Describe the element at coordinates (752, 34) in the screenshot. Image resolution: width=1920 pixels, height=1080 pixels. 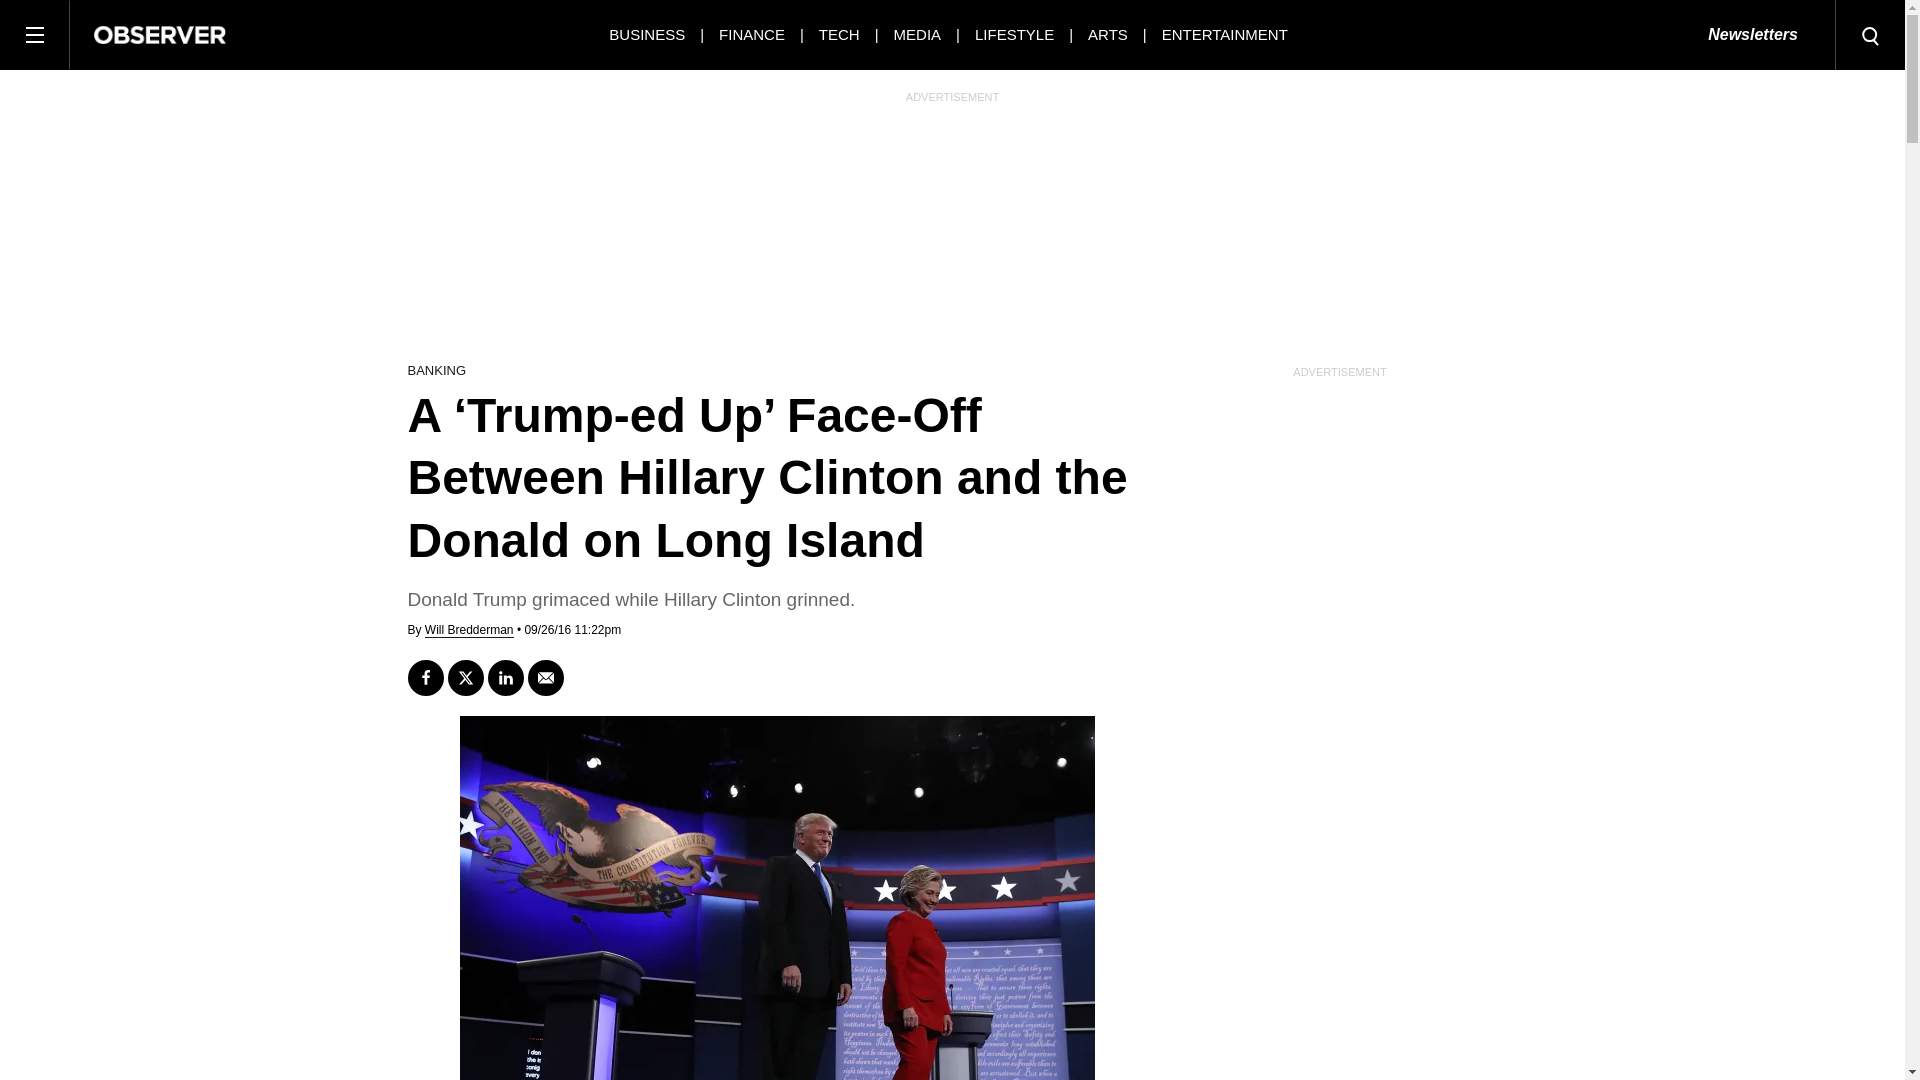
I see `FINANCE` at that location.